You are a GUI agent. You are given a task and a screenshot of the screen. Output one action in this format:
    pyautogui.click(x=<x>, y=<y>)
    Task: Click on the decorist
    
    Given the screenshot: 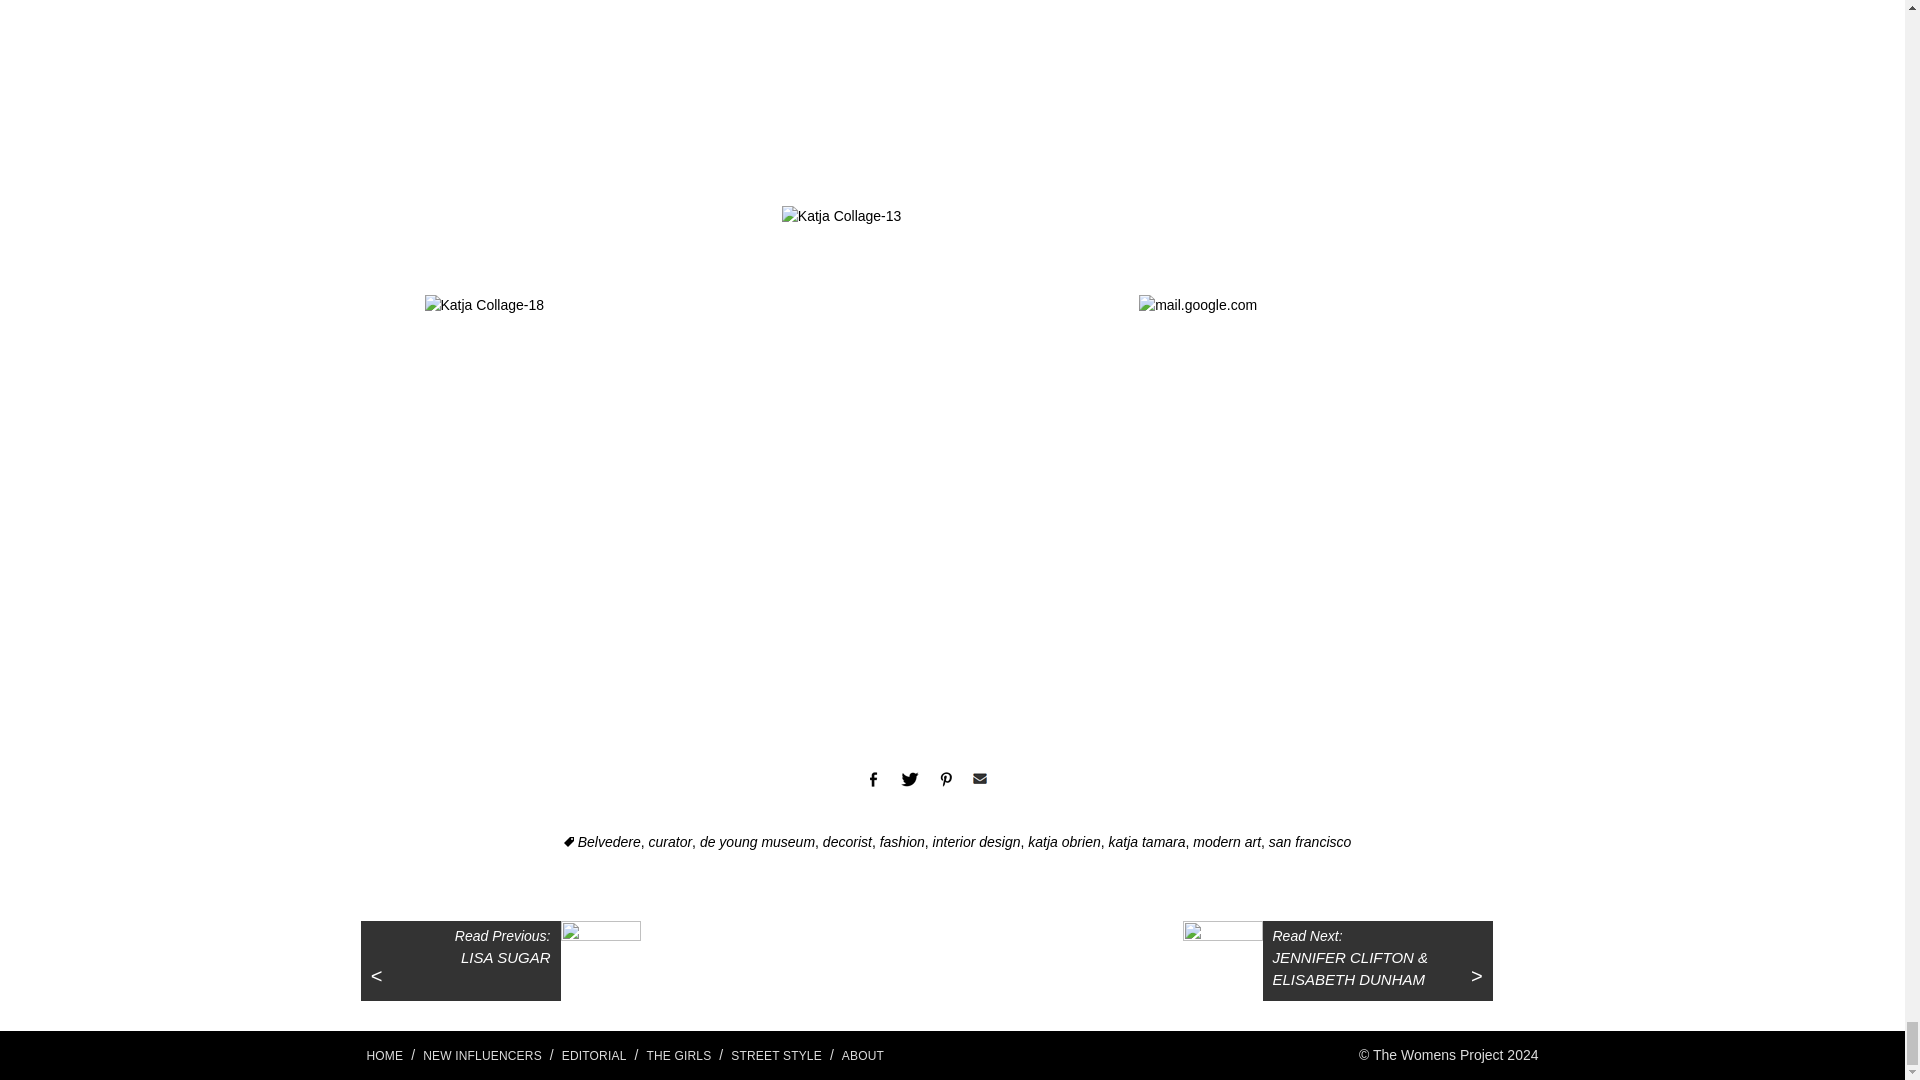 What is the action you would take?
    pyautogui.click(x=847, y=841)
    